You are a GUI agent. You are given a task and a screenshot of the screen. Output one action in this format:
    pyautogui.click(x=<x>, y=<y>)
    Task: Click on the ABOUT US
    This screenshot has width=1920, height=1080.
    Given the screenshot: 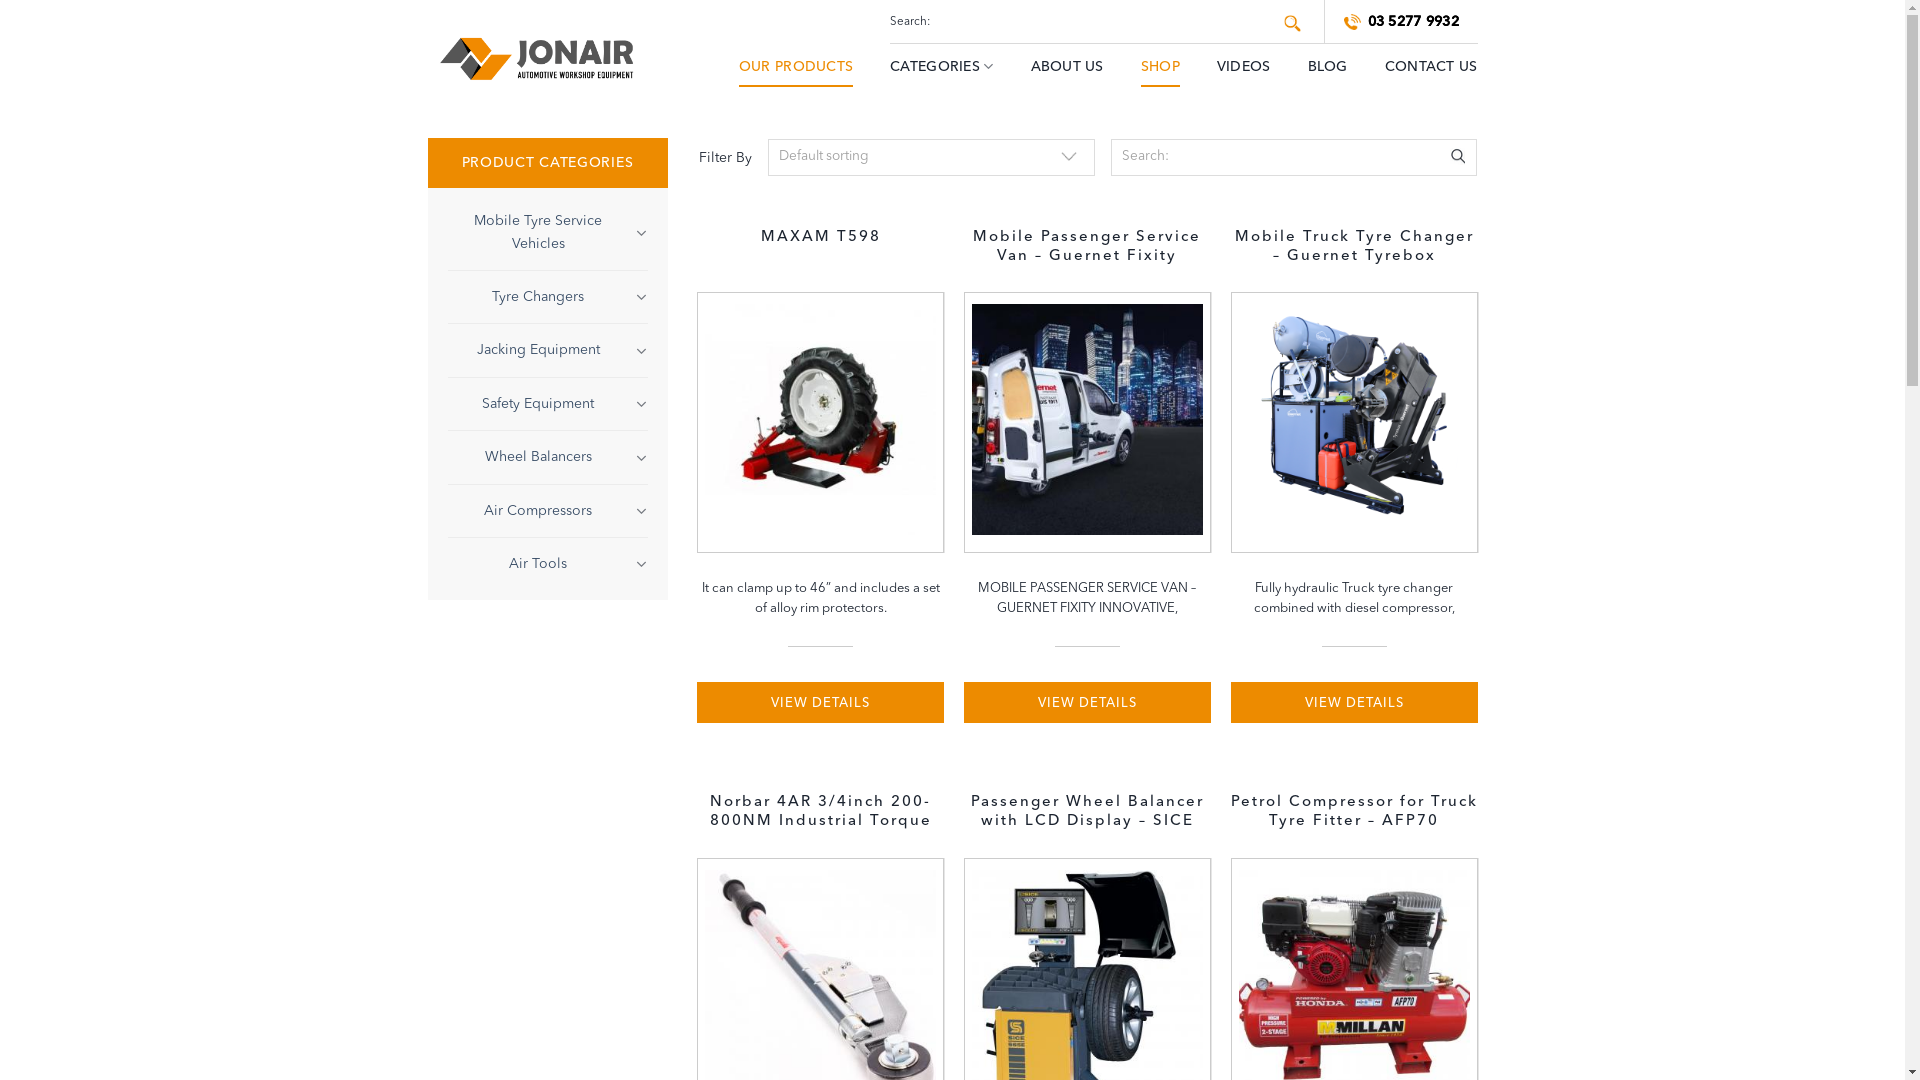 What is the action you would take?
    pyautogui.click(x=1066, y=66)
    